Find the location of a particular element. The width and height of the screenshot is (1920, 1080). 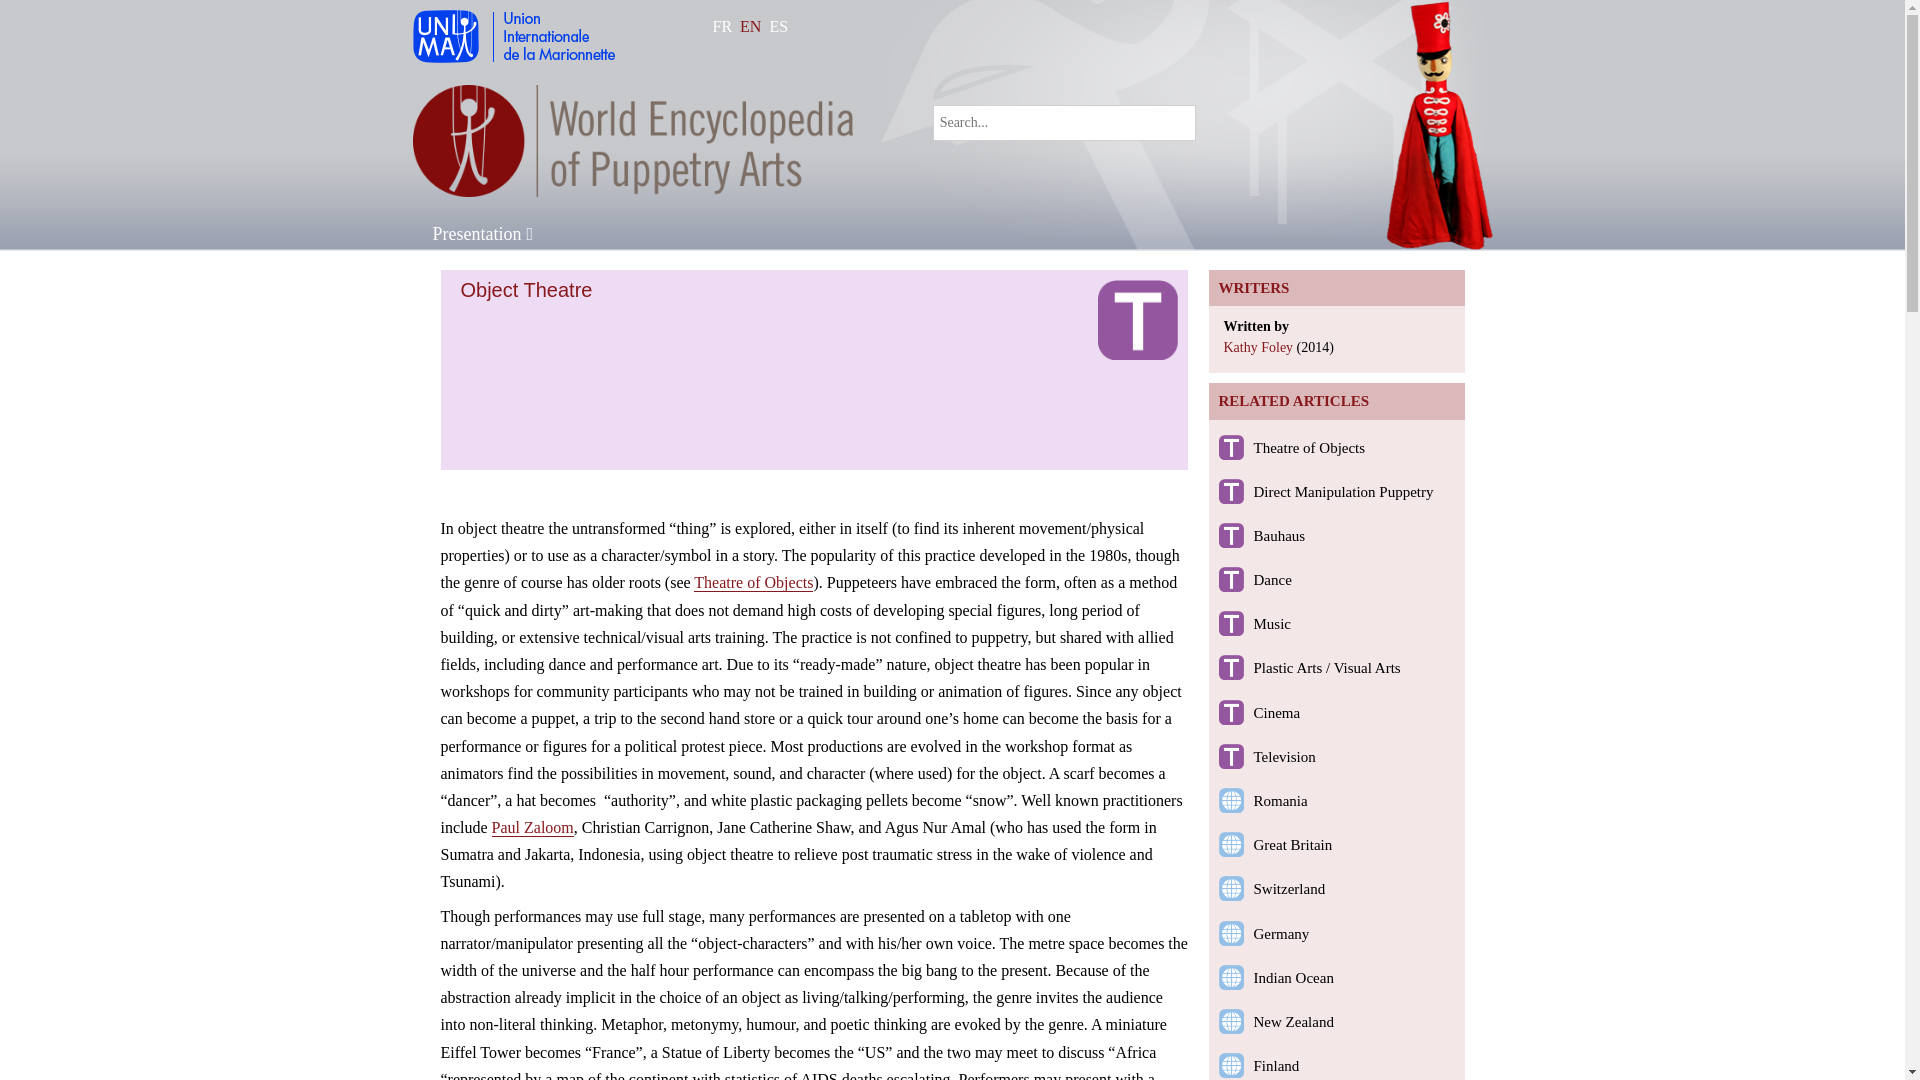

New Zealand is located at coordinates (1294, 1022).